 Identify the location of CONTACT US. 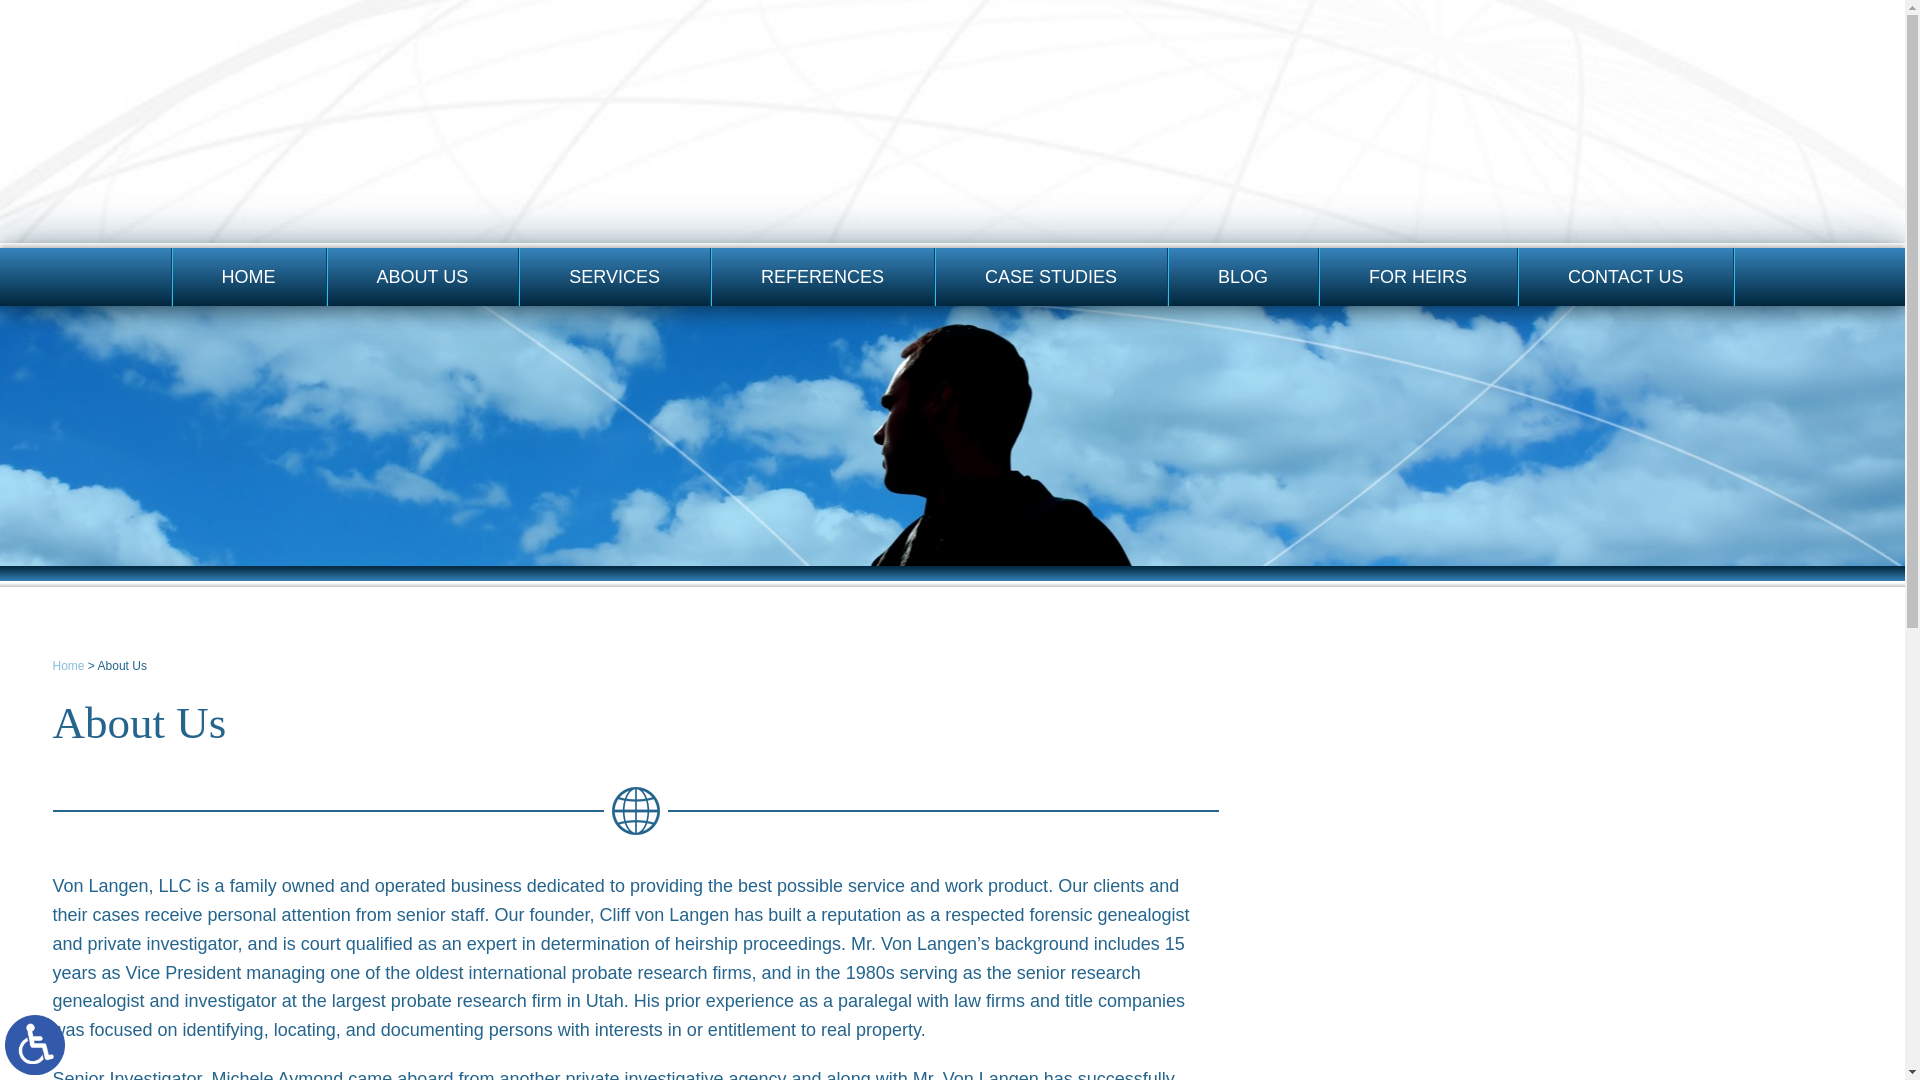
(1626, 276).